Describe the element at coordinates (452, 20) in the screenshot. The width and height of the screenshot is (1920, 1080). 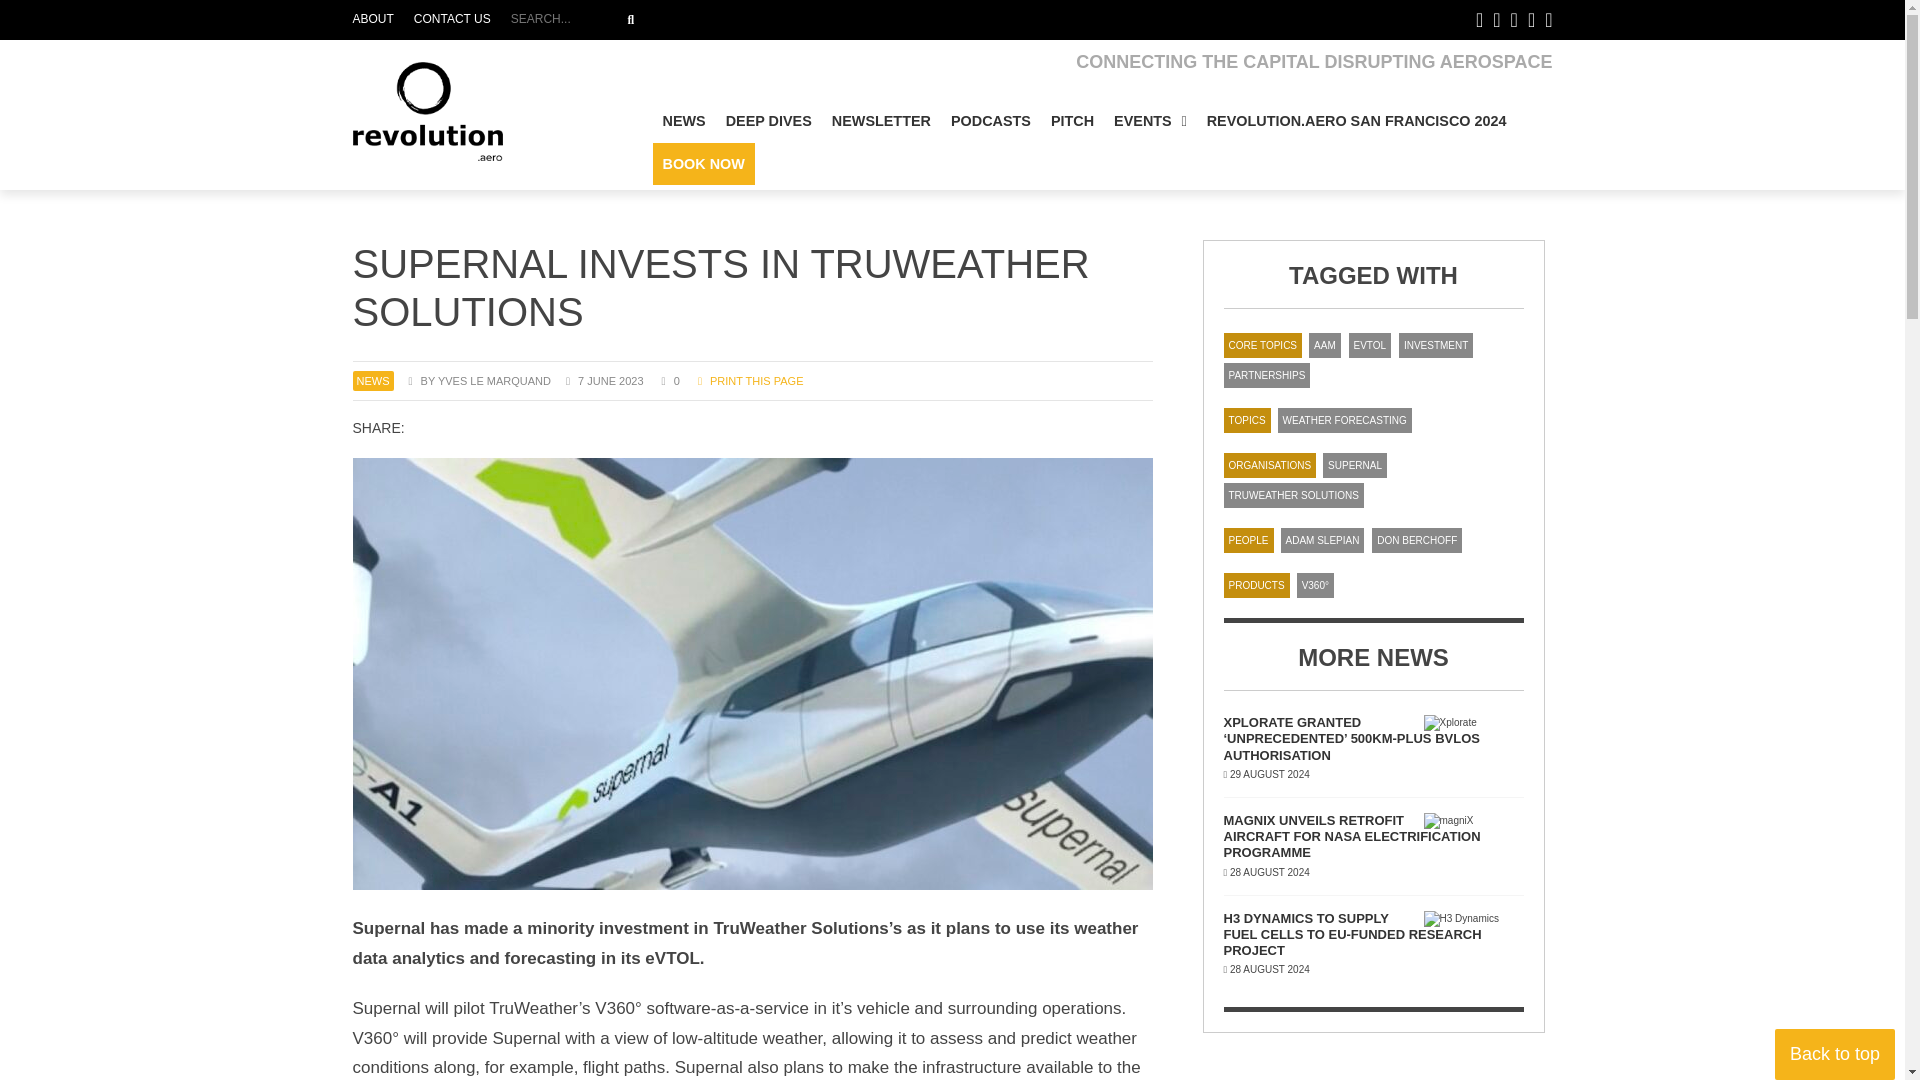
I see `CONTACT US` at that location.